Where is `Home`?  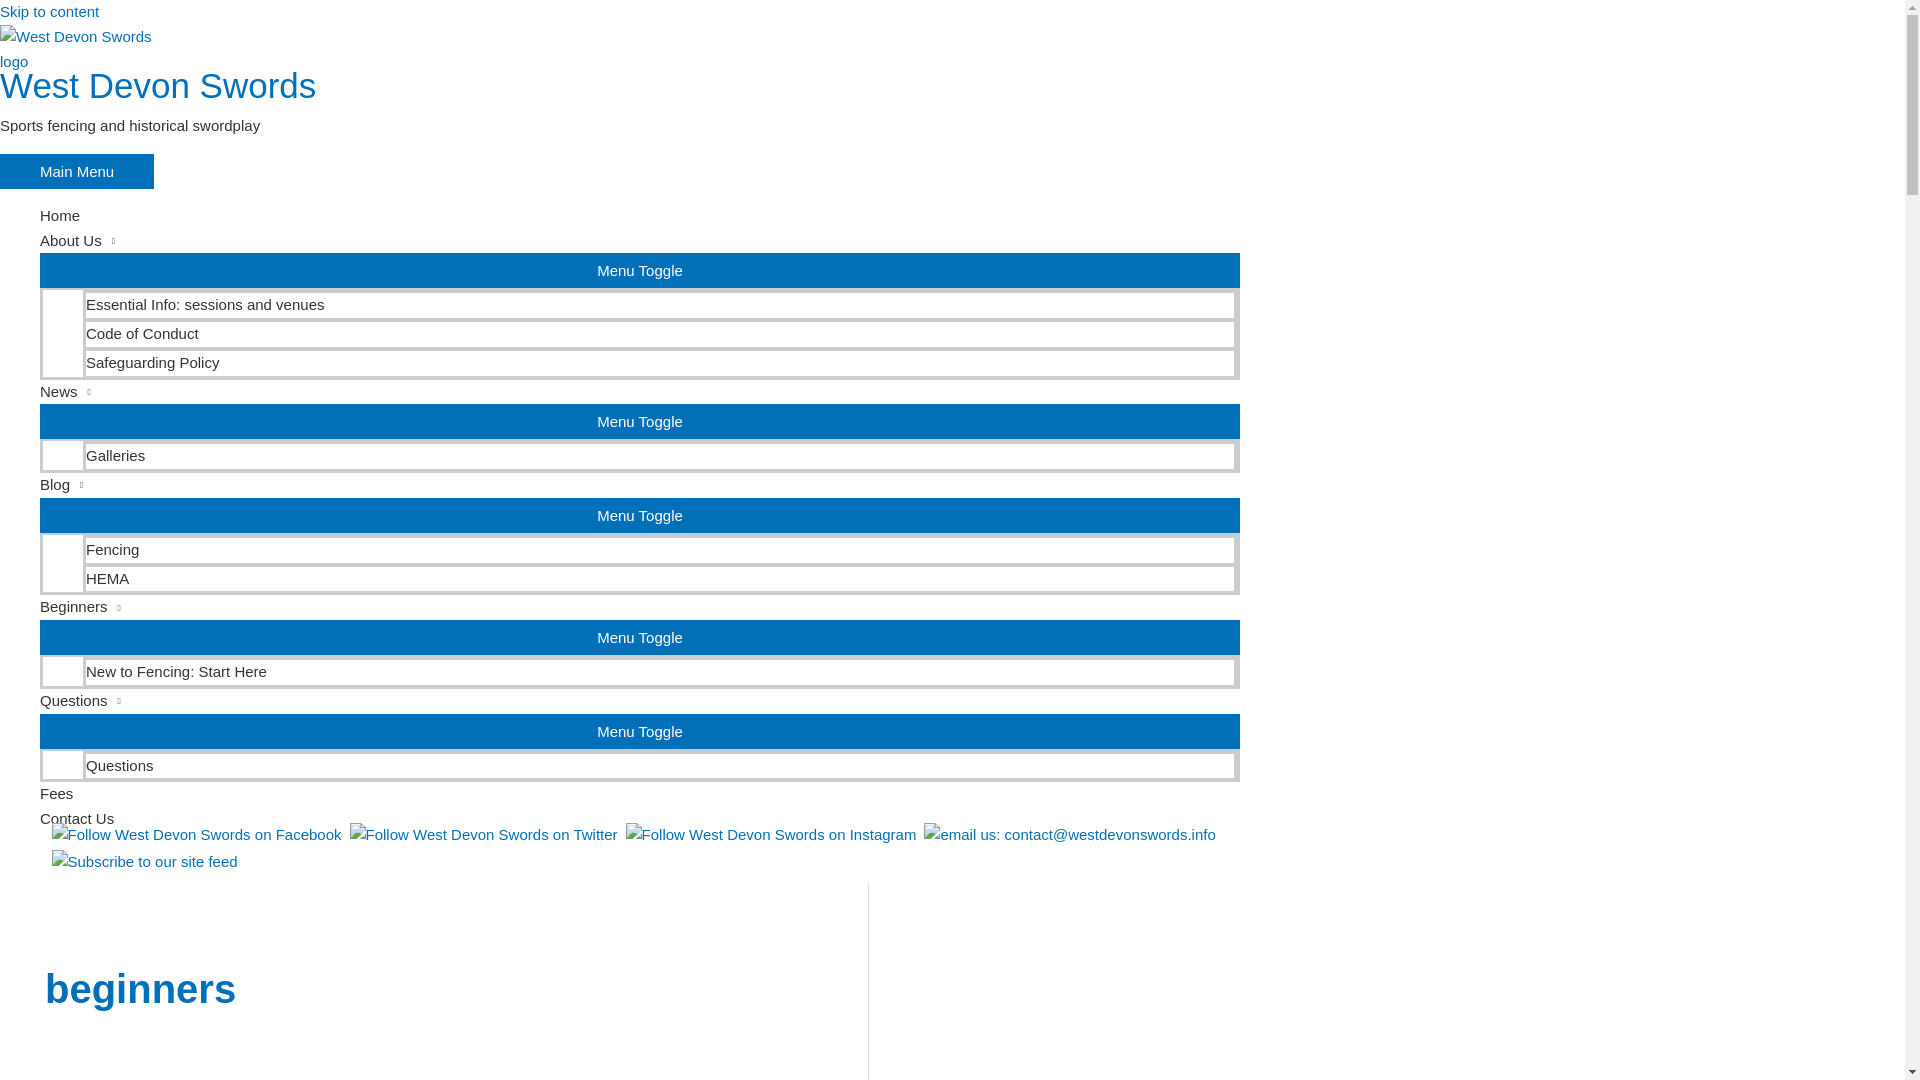
Home is located at coordinates (640, 216).